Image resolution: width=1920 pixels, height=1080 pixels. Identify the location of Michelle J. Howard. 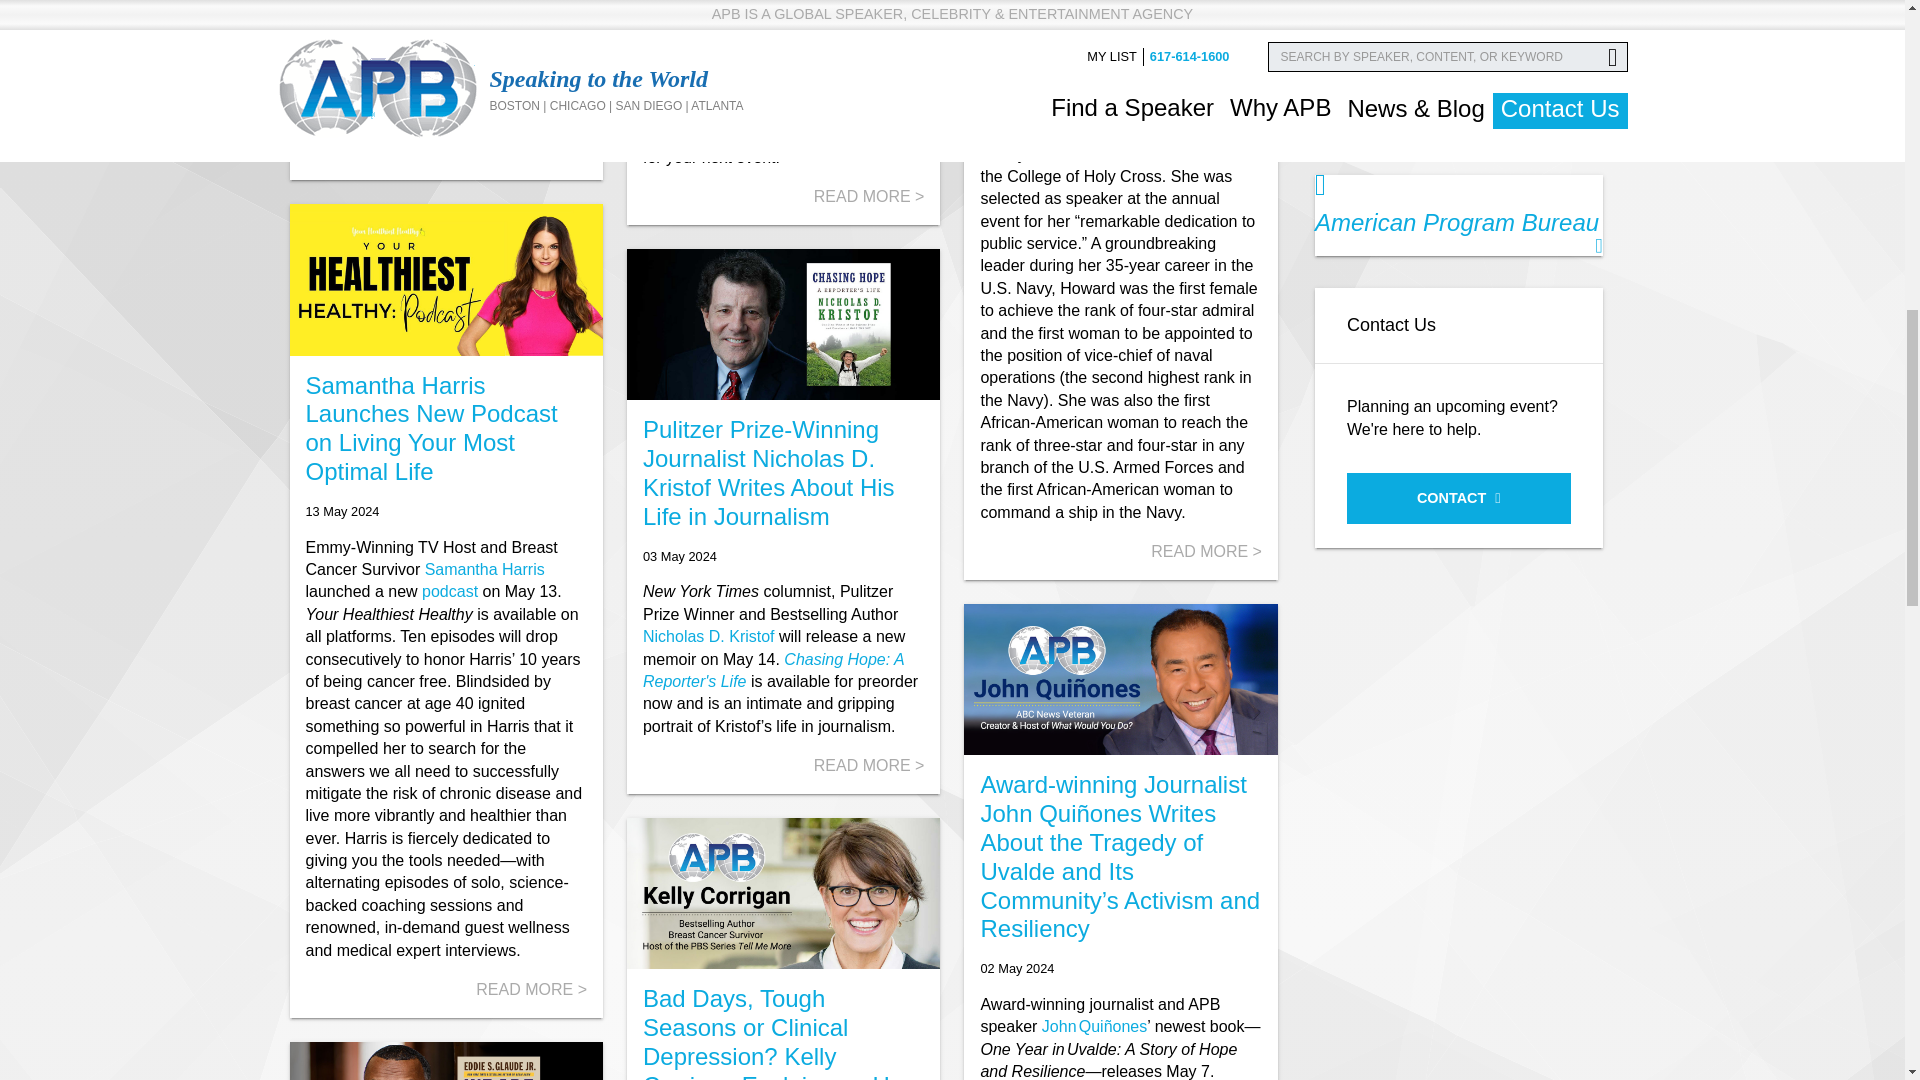
(1106, 109).